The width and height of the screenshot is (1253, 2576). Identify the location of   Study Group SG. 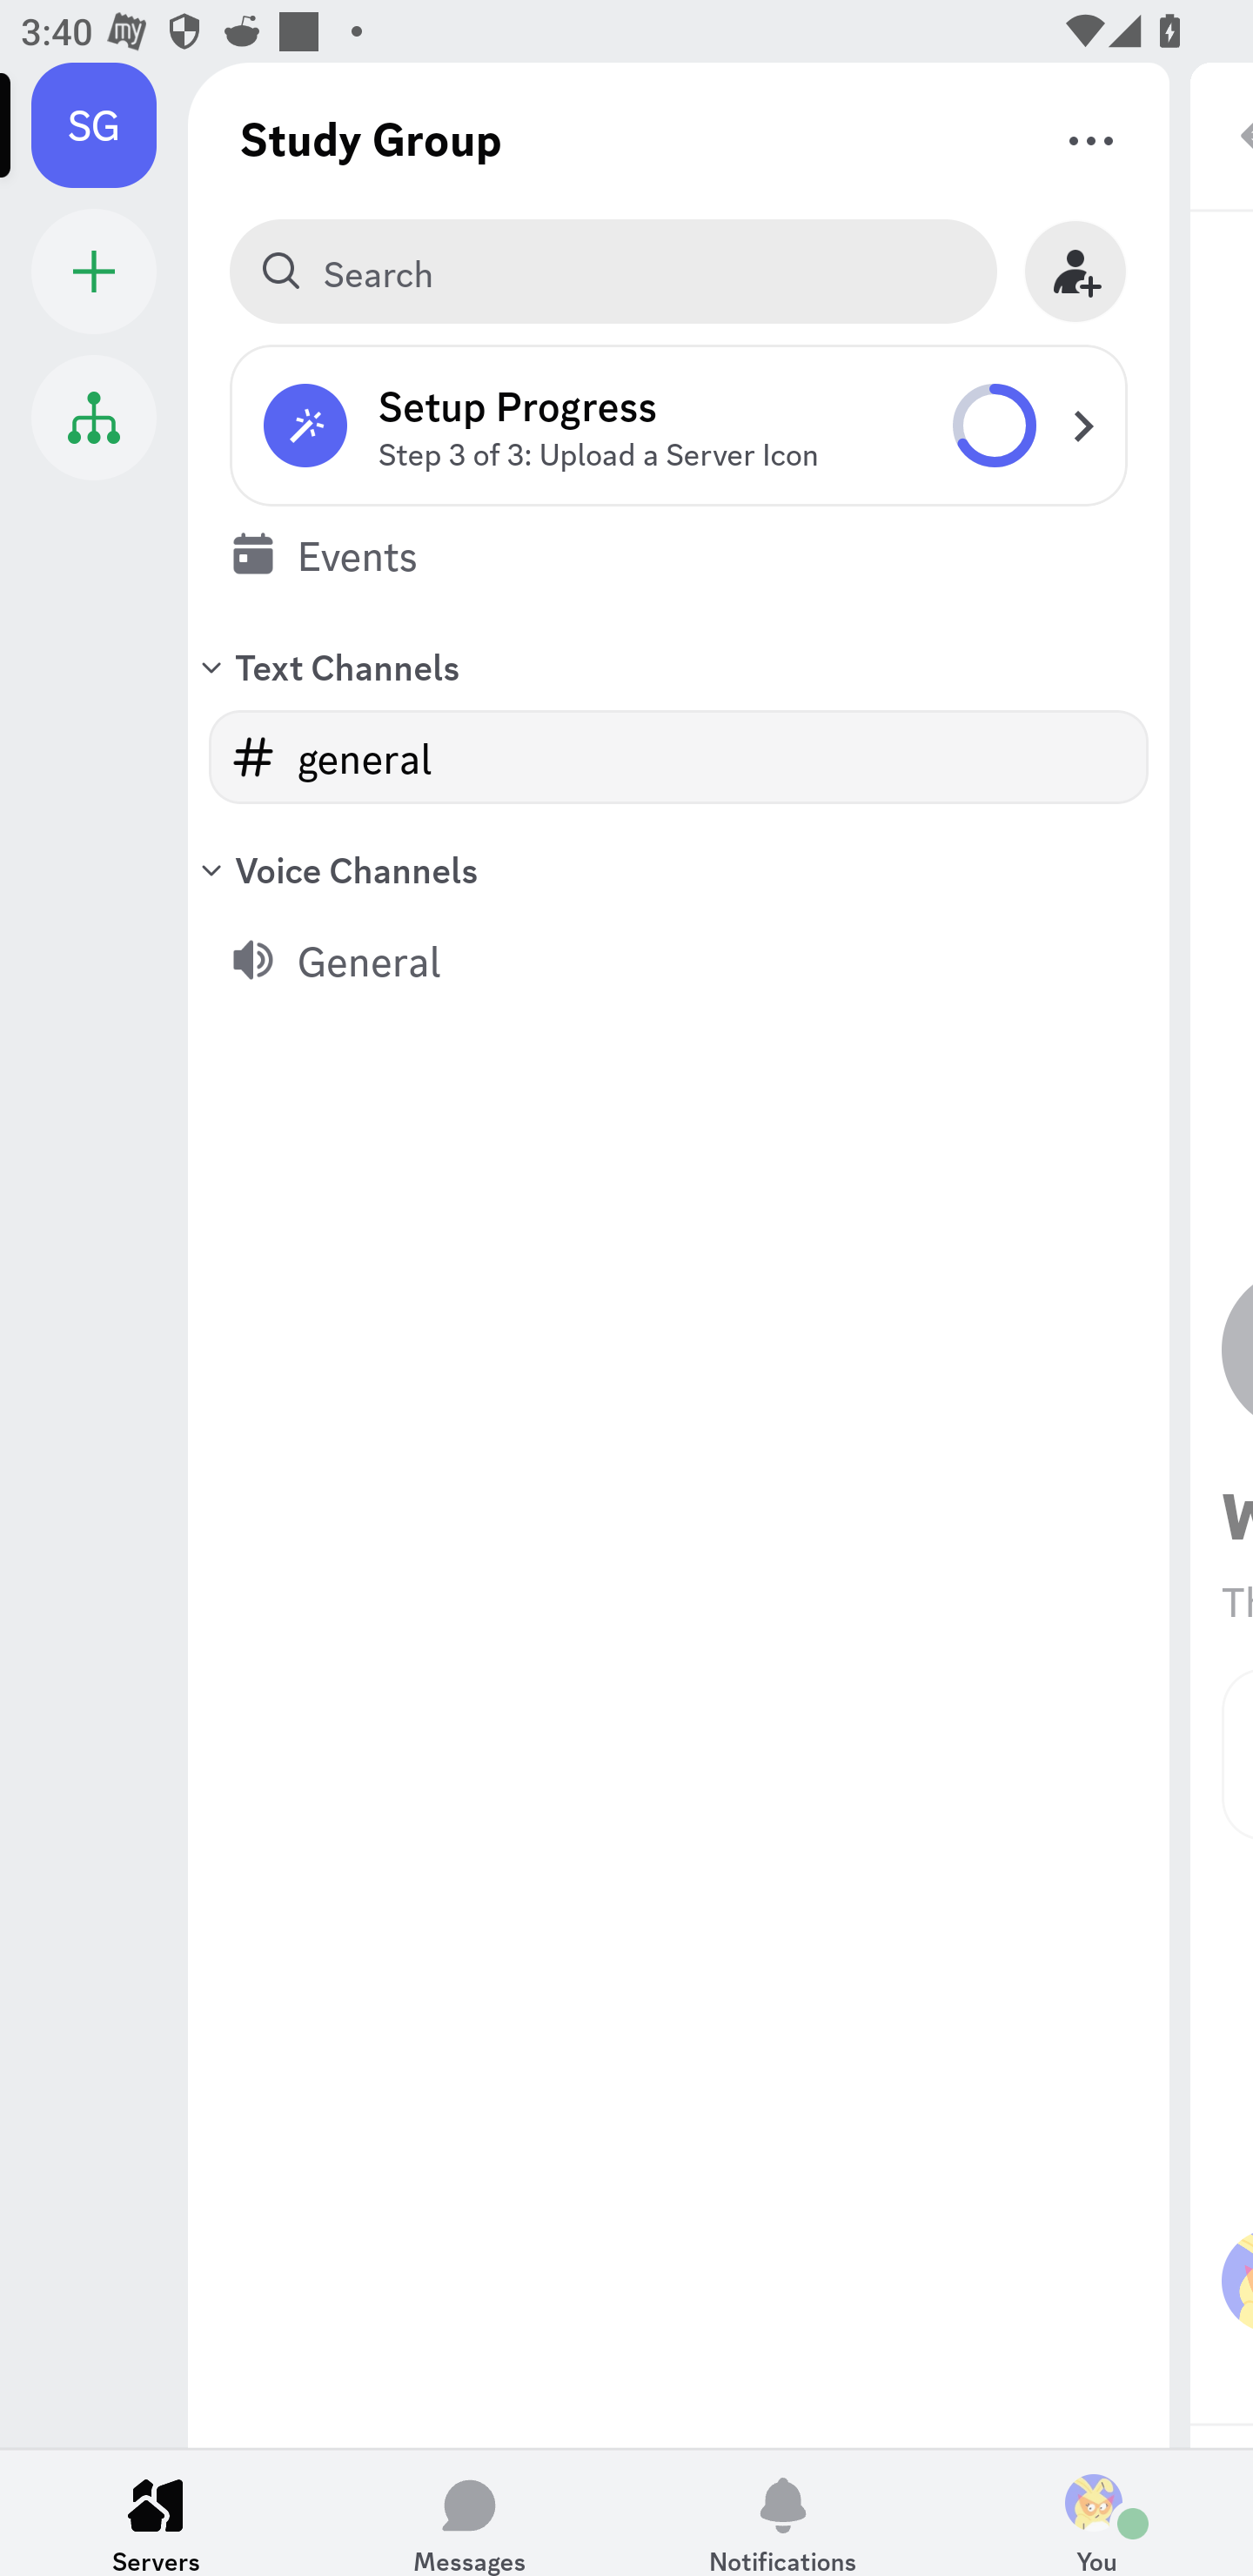
(110, 125).